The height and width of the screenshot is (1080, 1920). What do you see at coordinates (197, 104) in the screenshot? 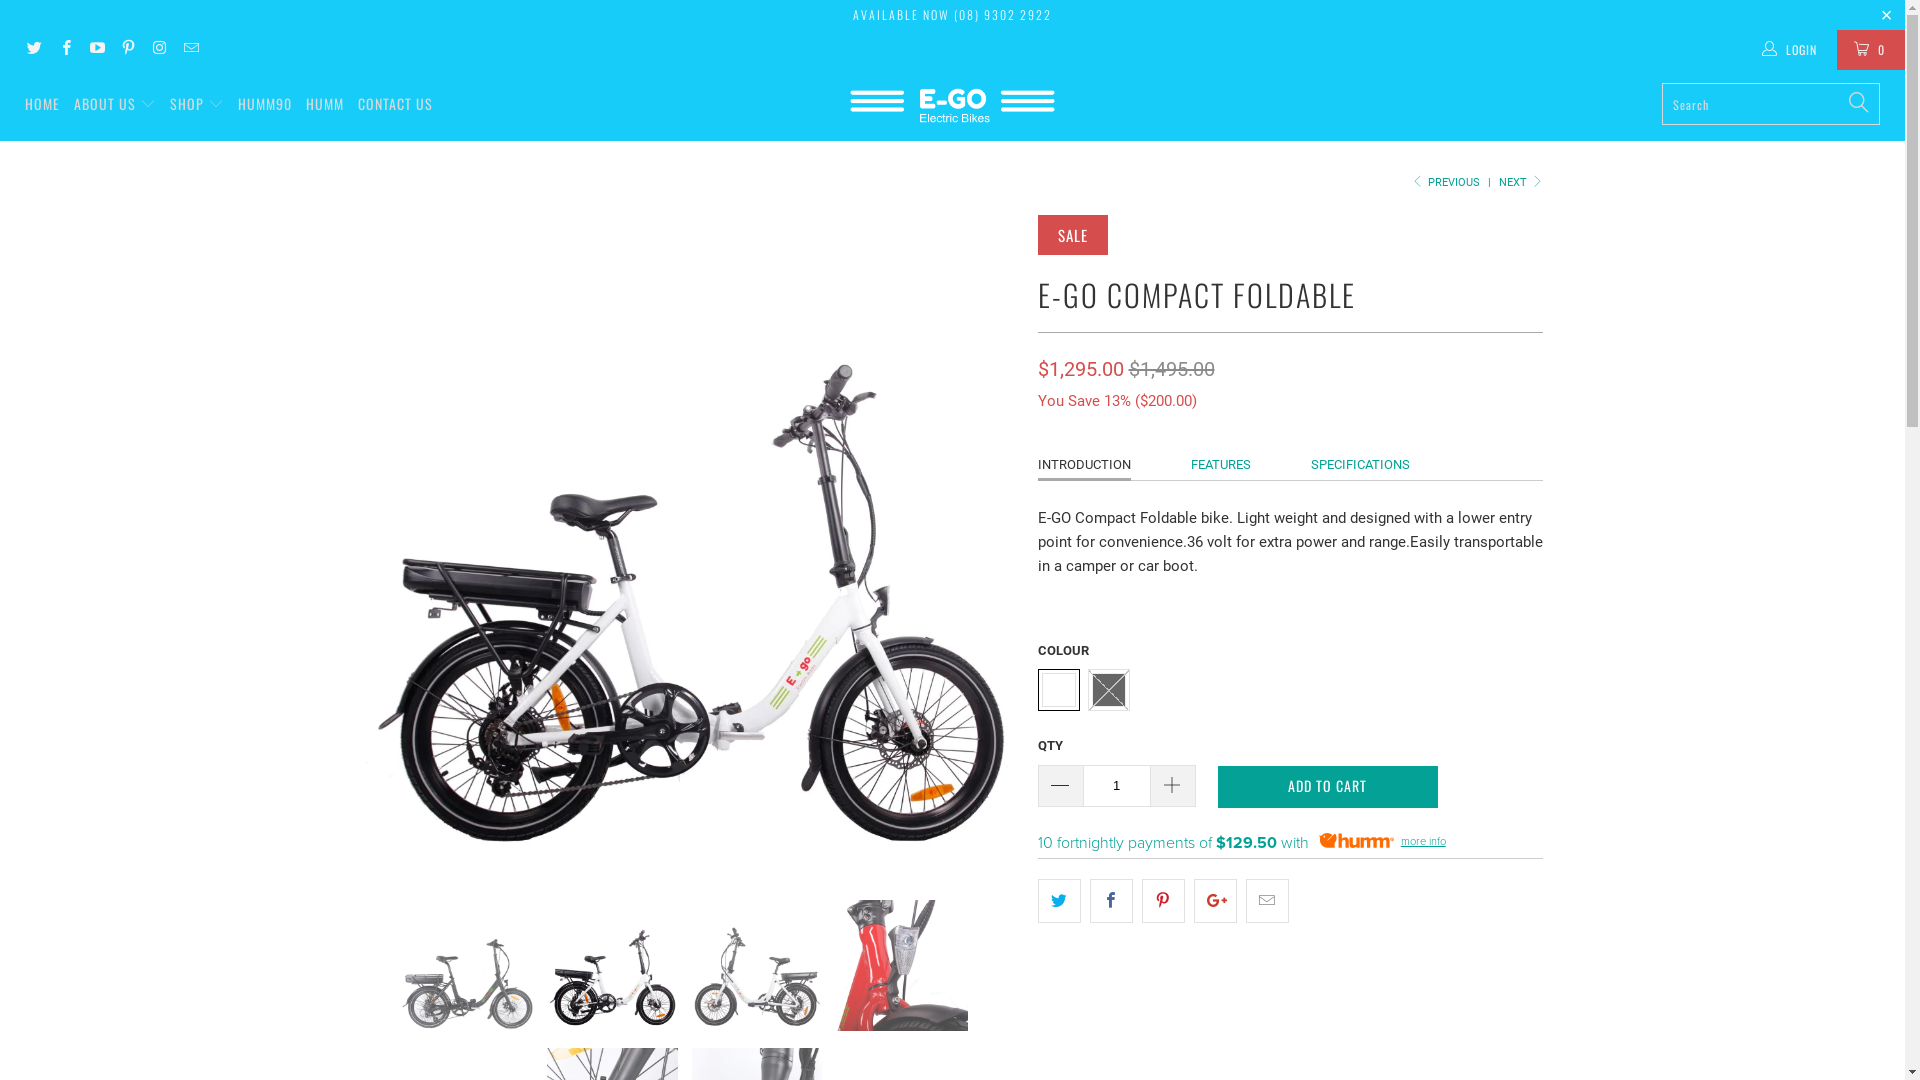
I see `SHOP` at bounding box center [197, 104].